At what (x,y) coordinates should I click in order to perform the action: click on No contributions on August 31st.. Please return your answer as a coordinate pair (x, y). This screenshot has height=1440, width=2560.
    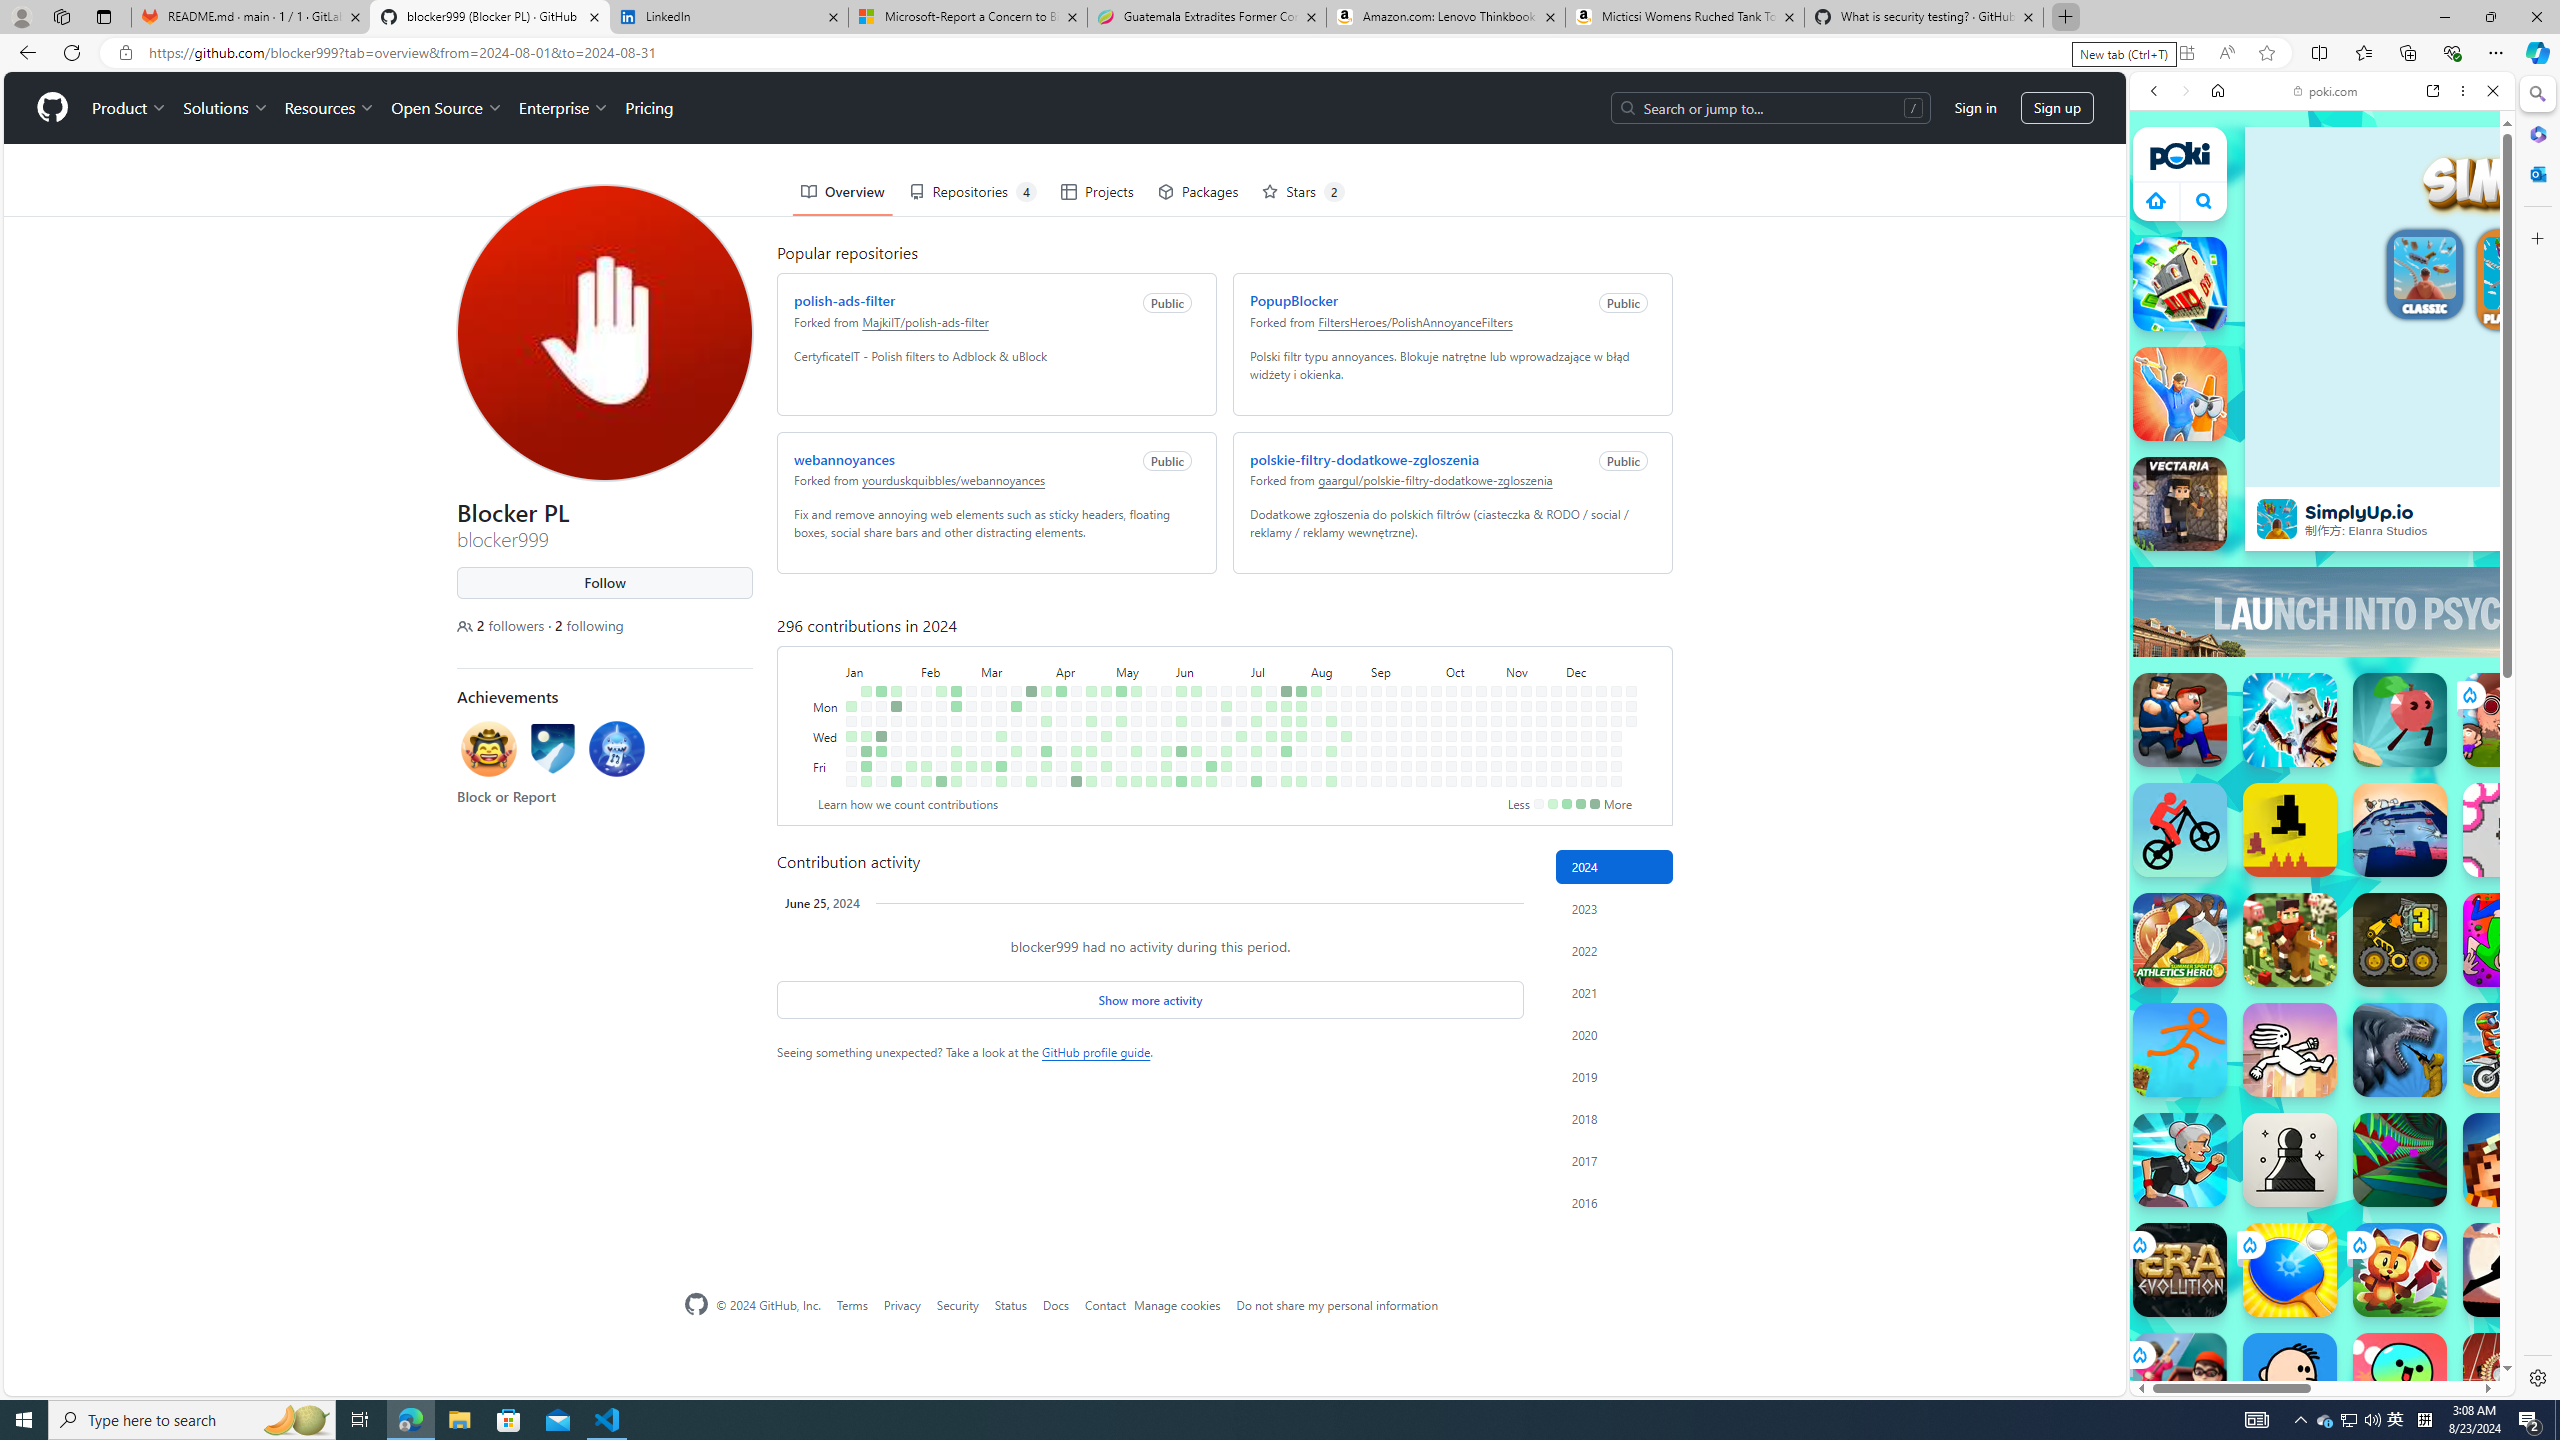
    Looking at the image, I should click on (1362, 782).